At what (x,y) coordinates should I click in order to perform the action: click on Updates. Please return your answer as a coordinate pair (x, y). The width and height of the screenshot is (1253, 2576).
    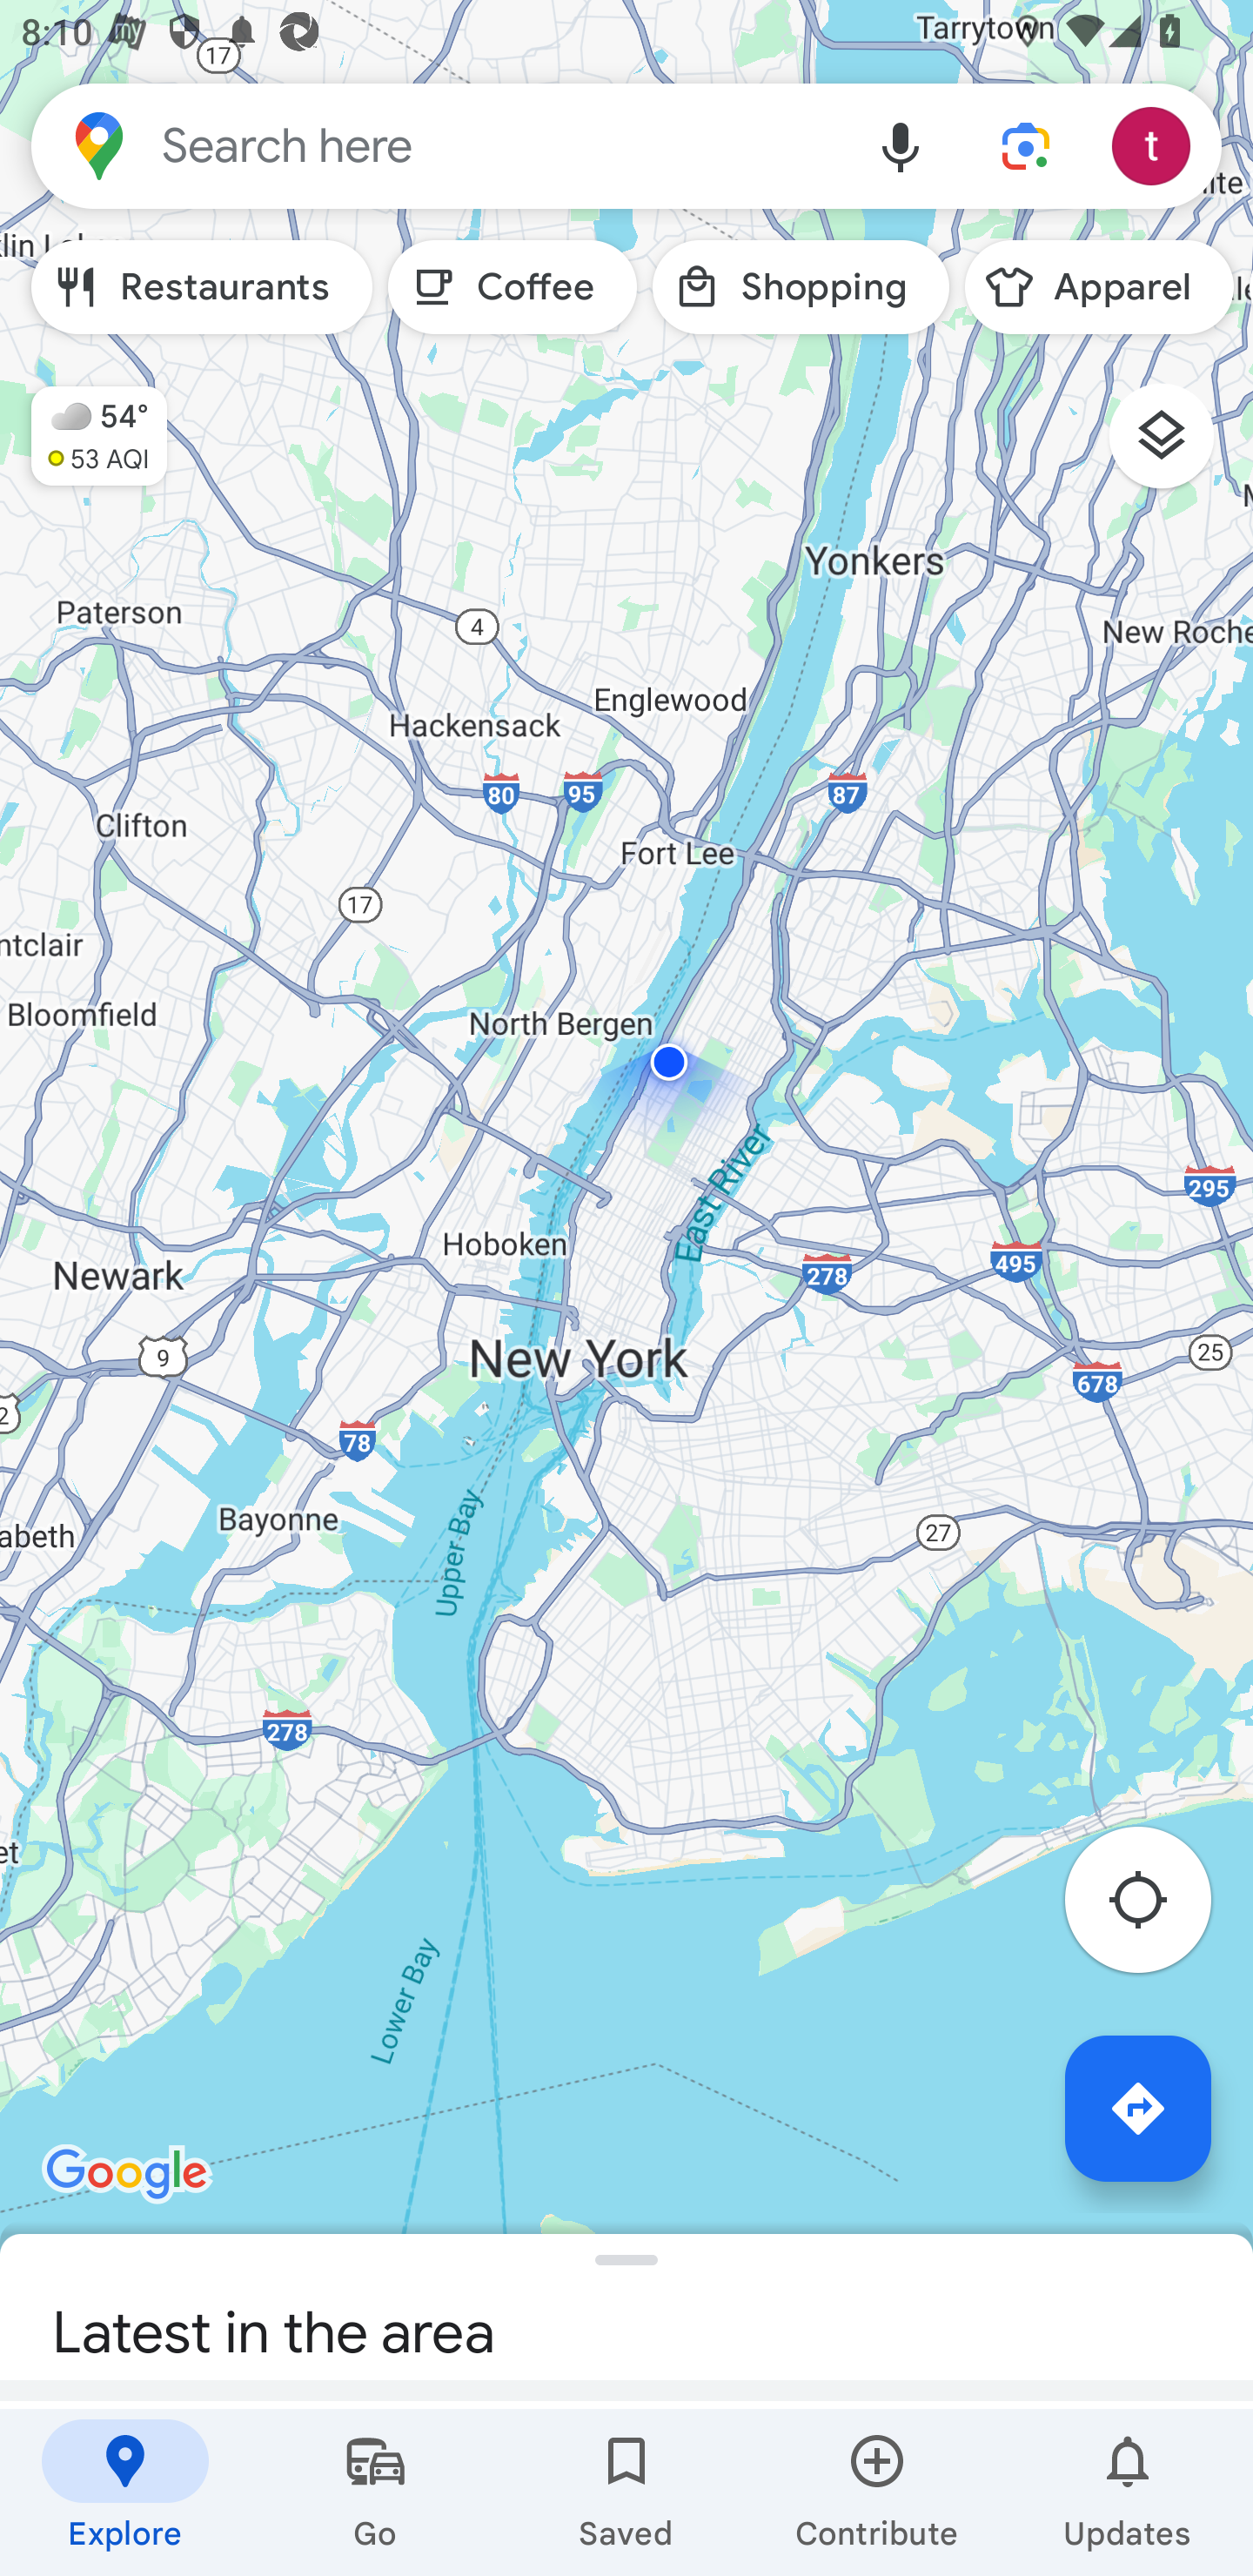
    Looking at the image, I should click on (1128, 2492).